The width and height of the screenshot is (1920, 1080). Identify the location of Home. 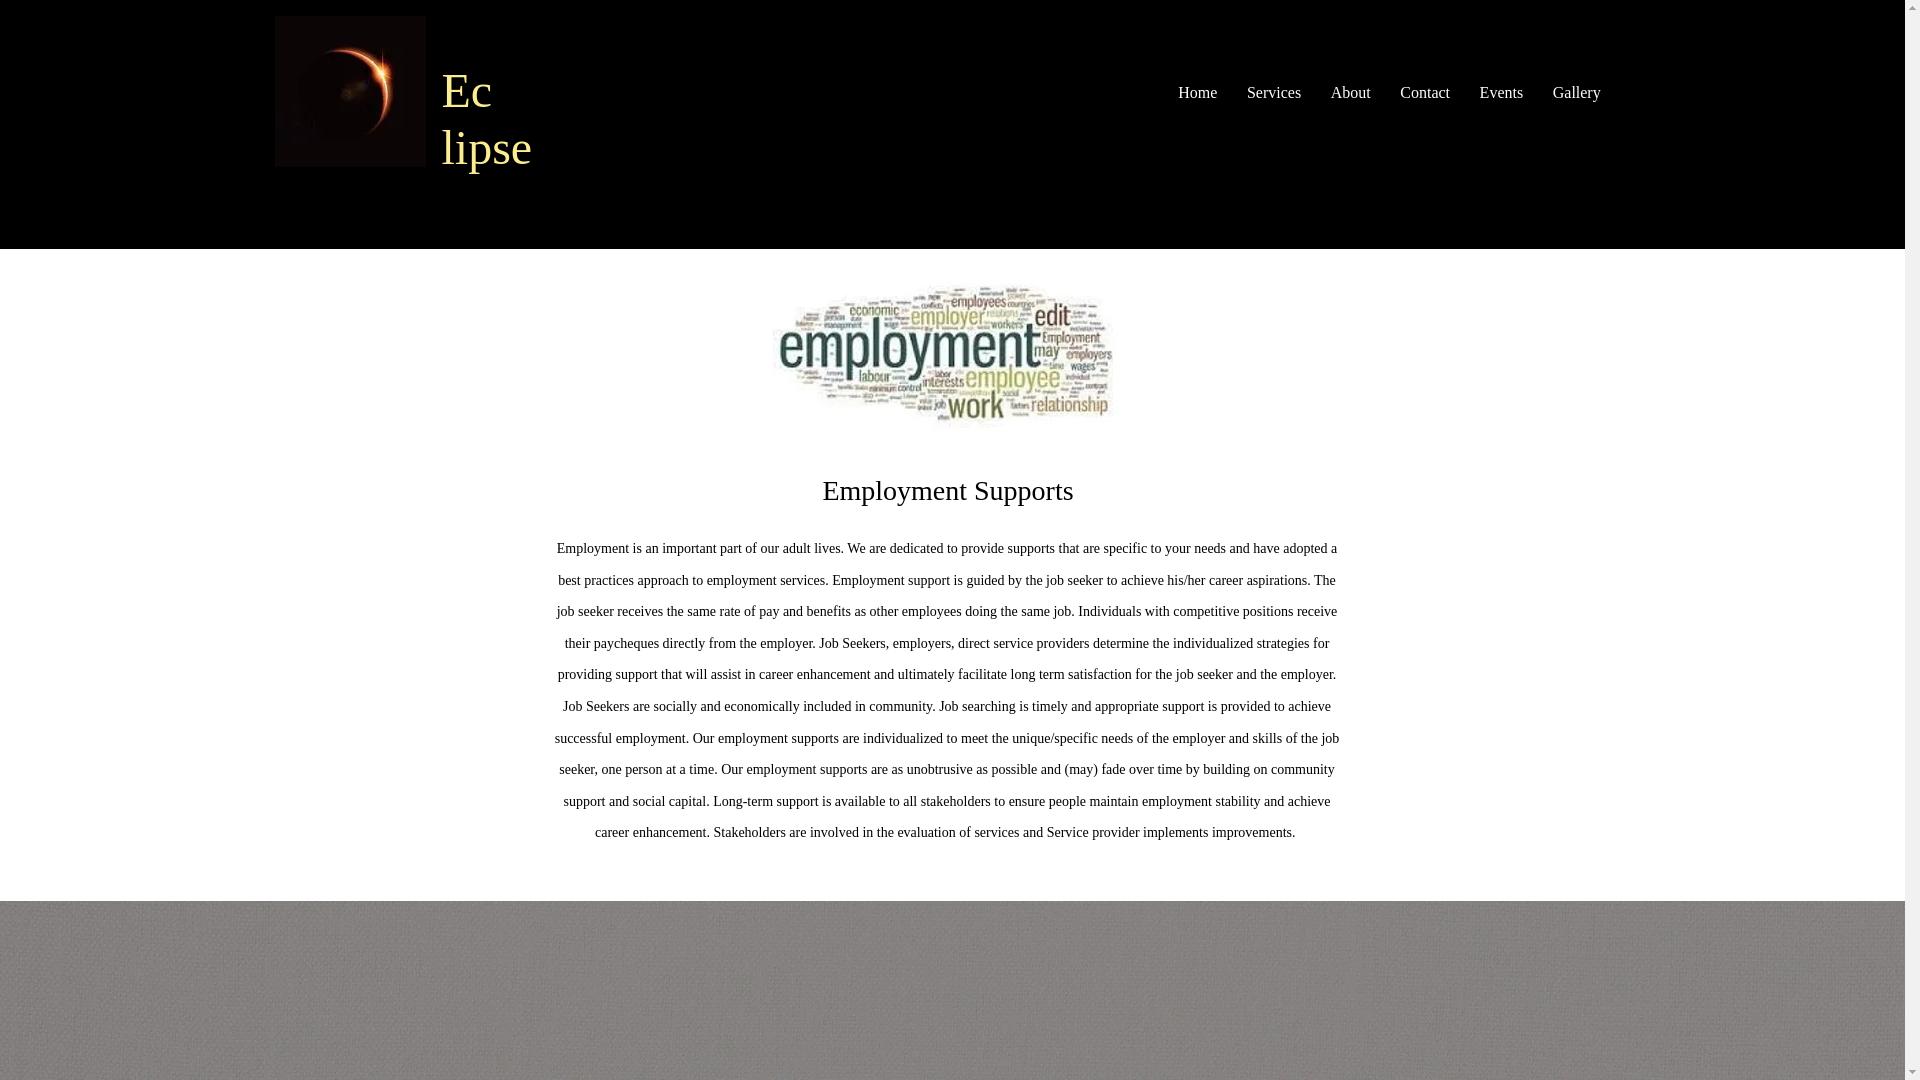
(1198, 93).